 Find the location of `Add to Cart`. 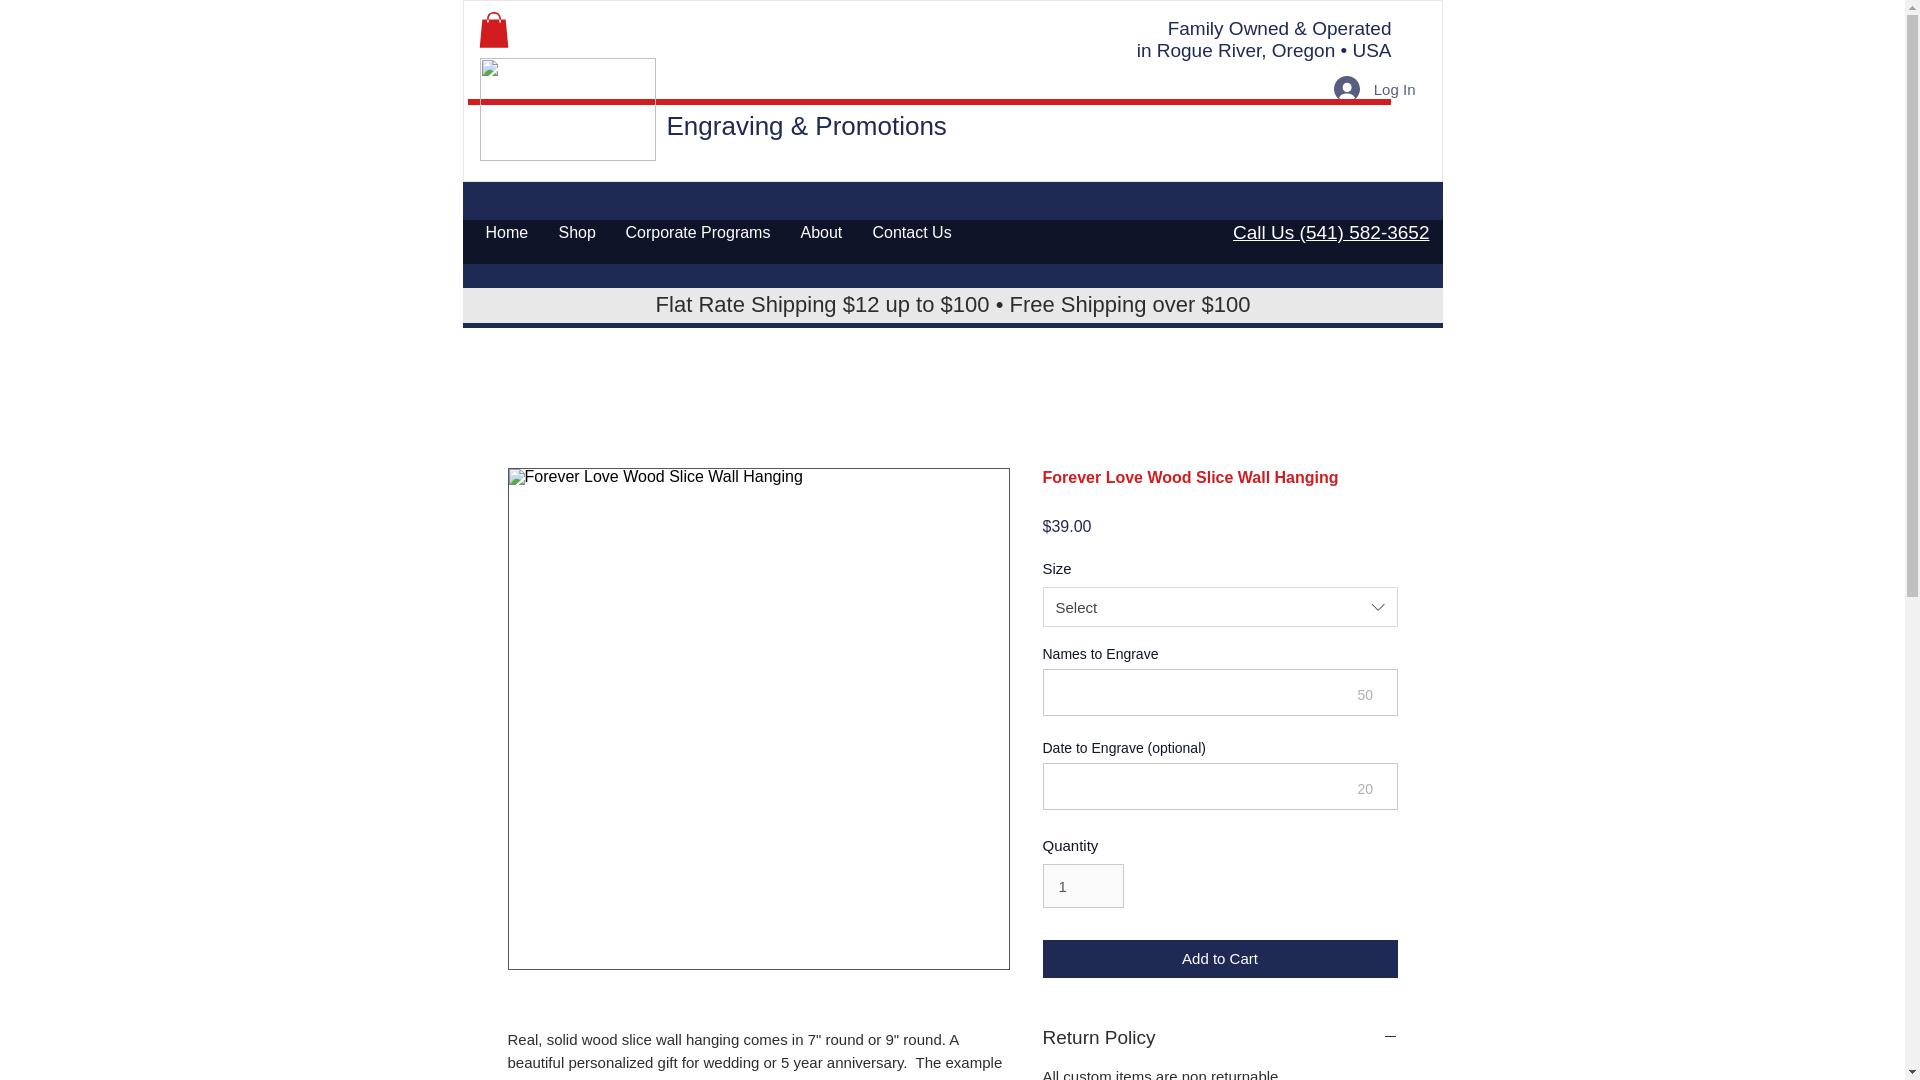

Add to Cart is located at coordinates (1220, 958).